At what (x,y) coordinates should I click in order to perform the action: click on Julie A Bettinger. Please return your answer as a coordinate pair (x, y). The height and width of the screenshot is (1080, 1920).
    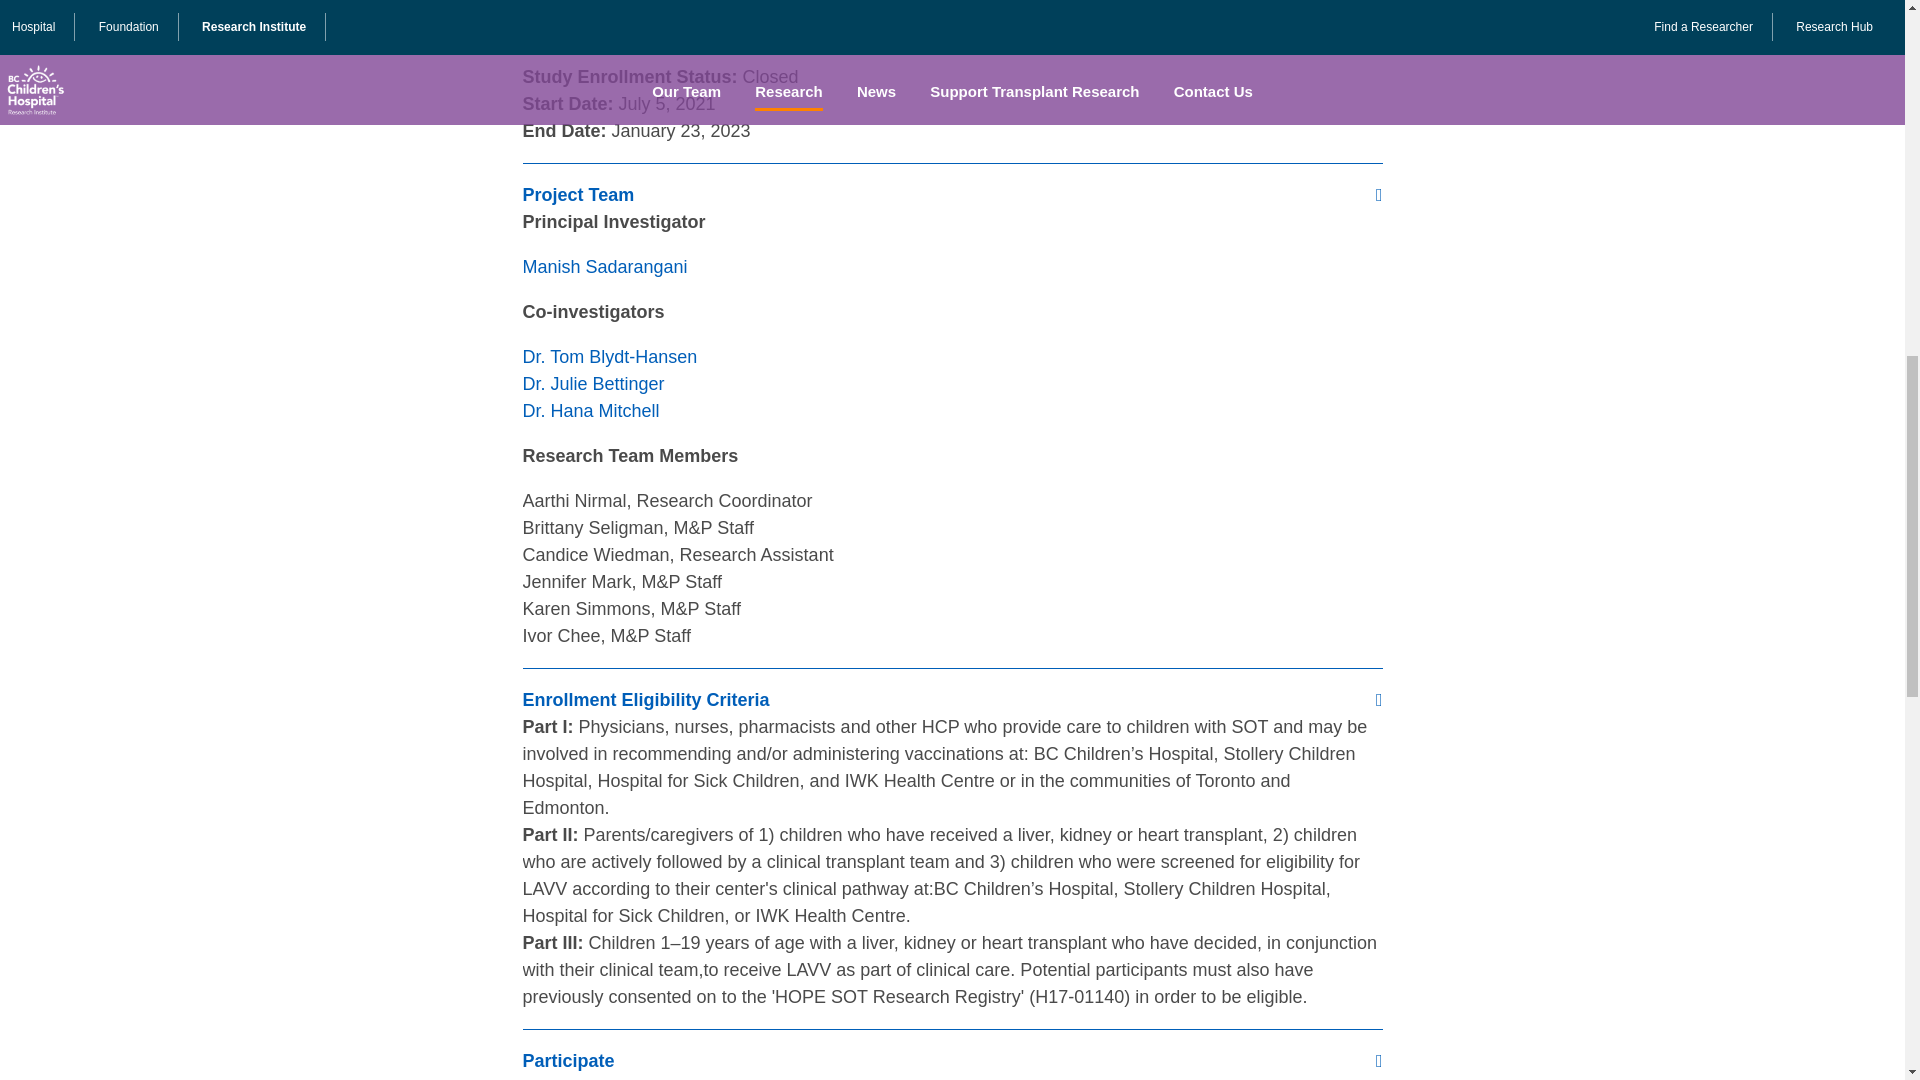
    Looking at the image, I should click on (593, 384).